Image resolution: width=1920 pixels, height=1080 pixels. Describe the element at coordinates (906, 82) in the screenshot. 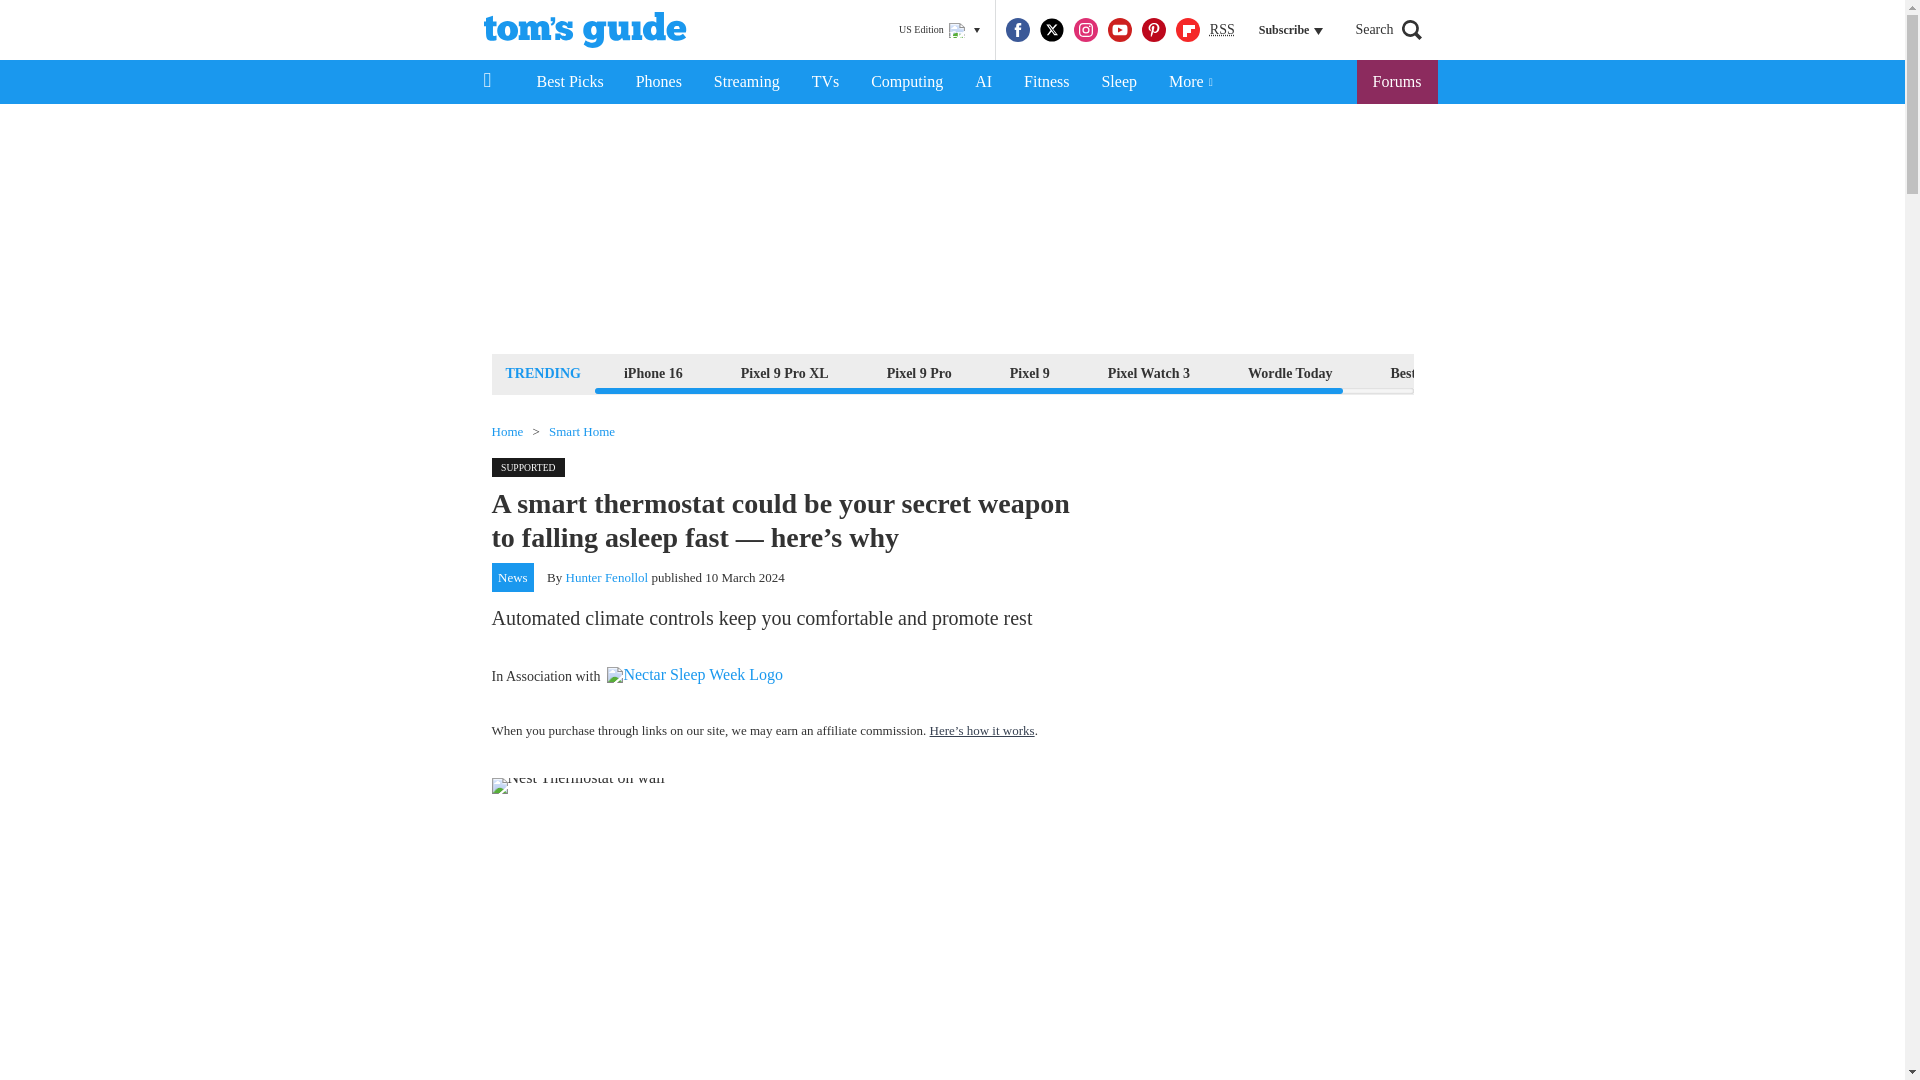

I see `Computing` at that location.